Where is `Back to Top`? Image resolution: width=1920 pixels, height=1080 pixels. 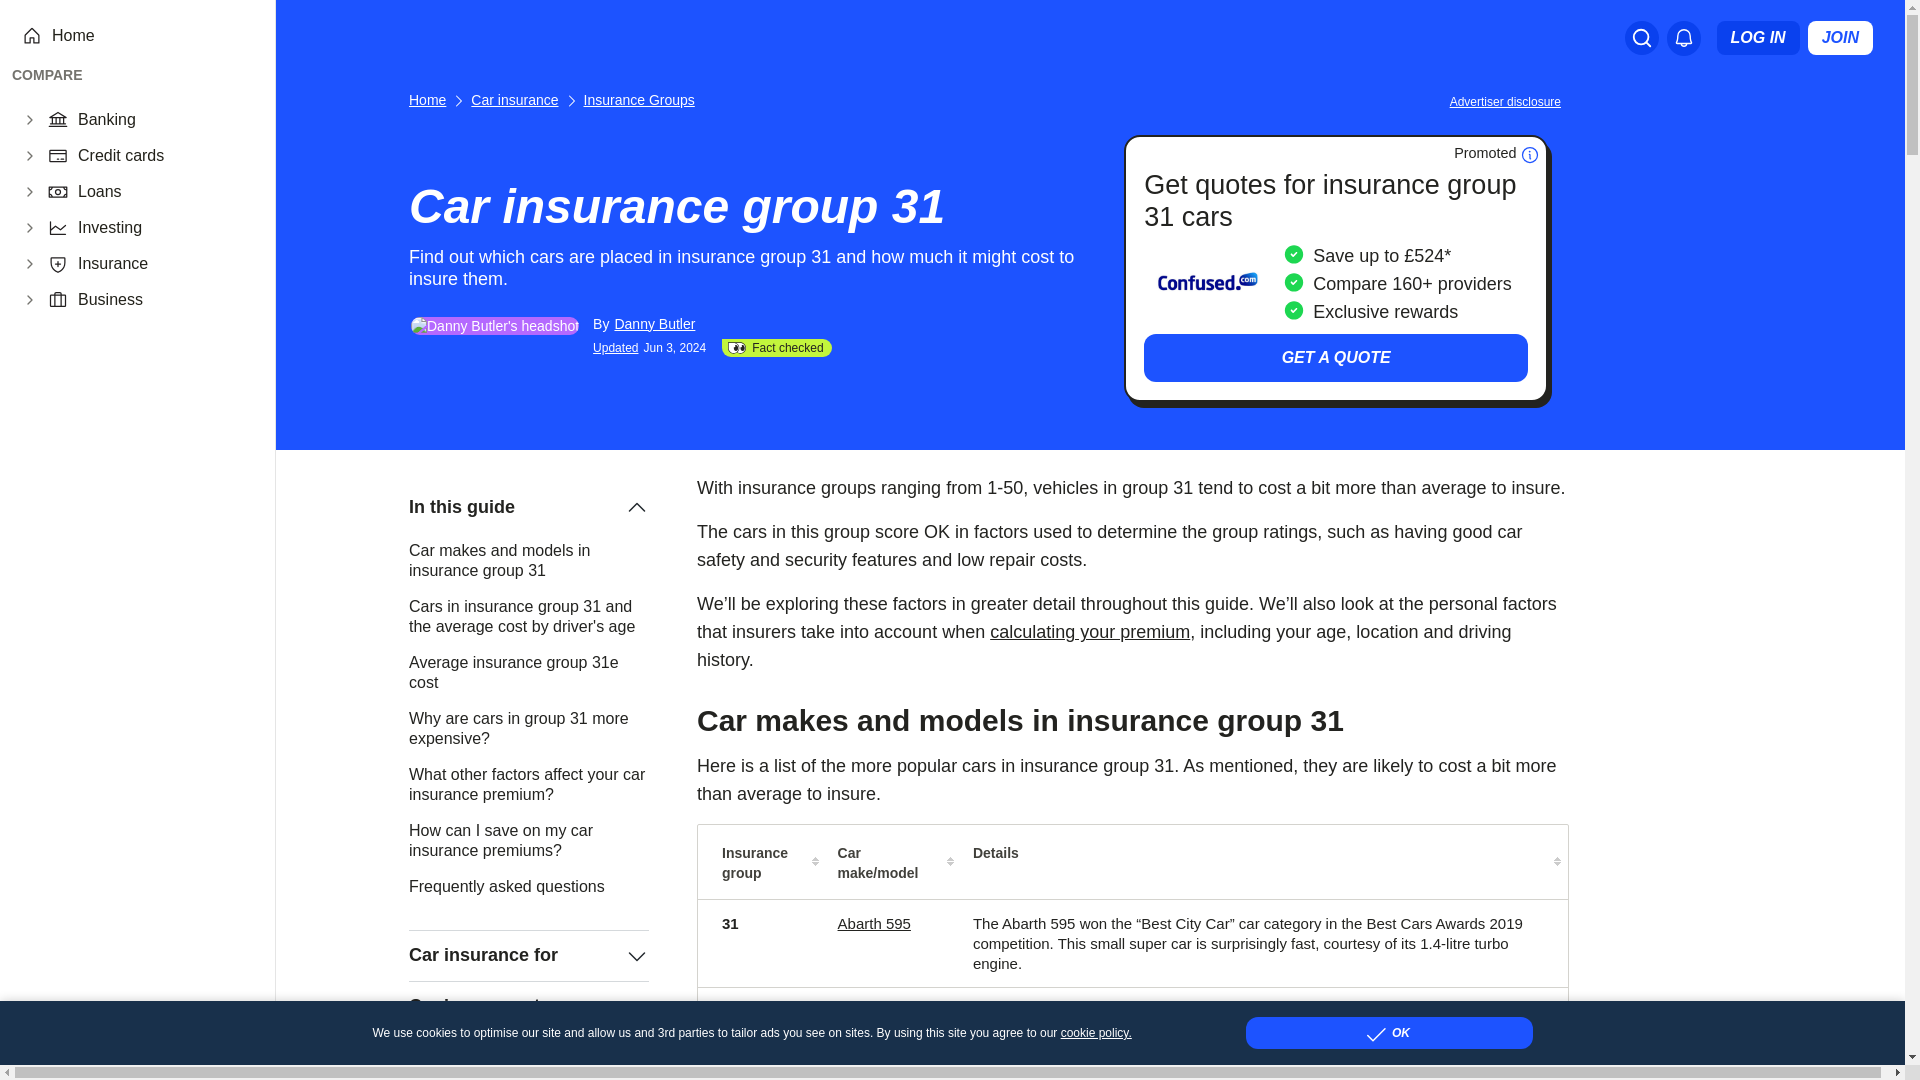 Back to Top is located at coordinates (1886, 1046).